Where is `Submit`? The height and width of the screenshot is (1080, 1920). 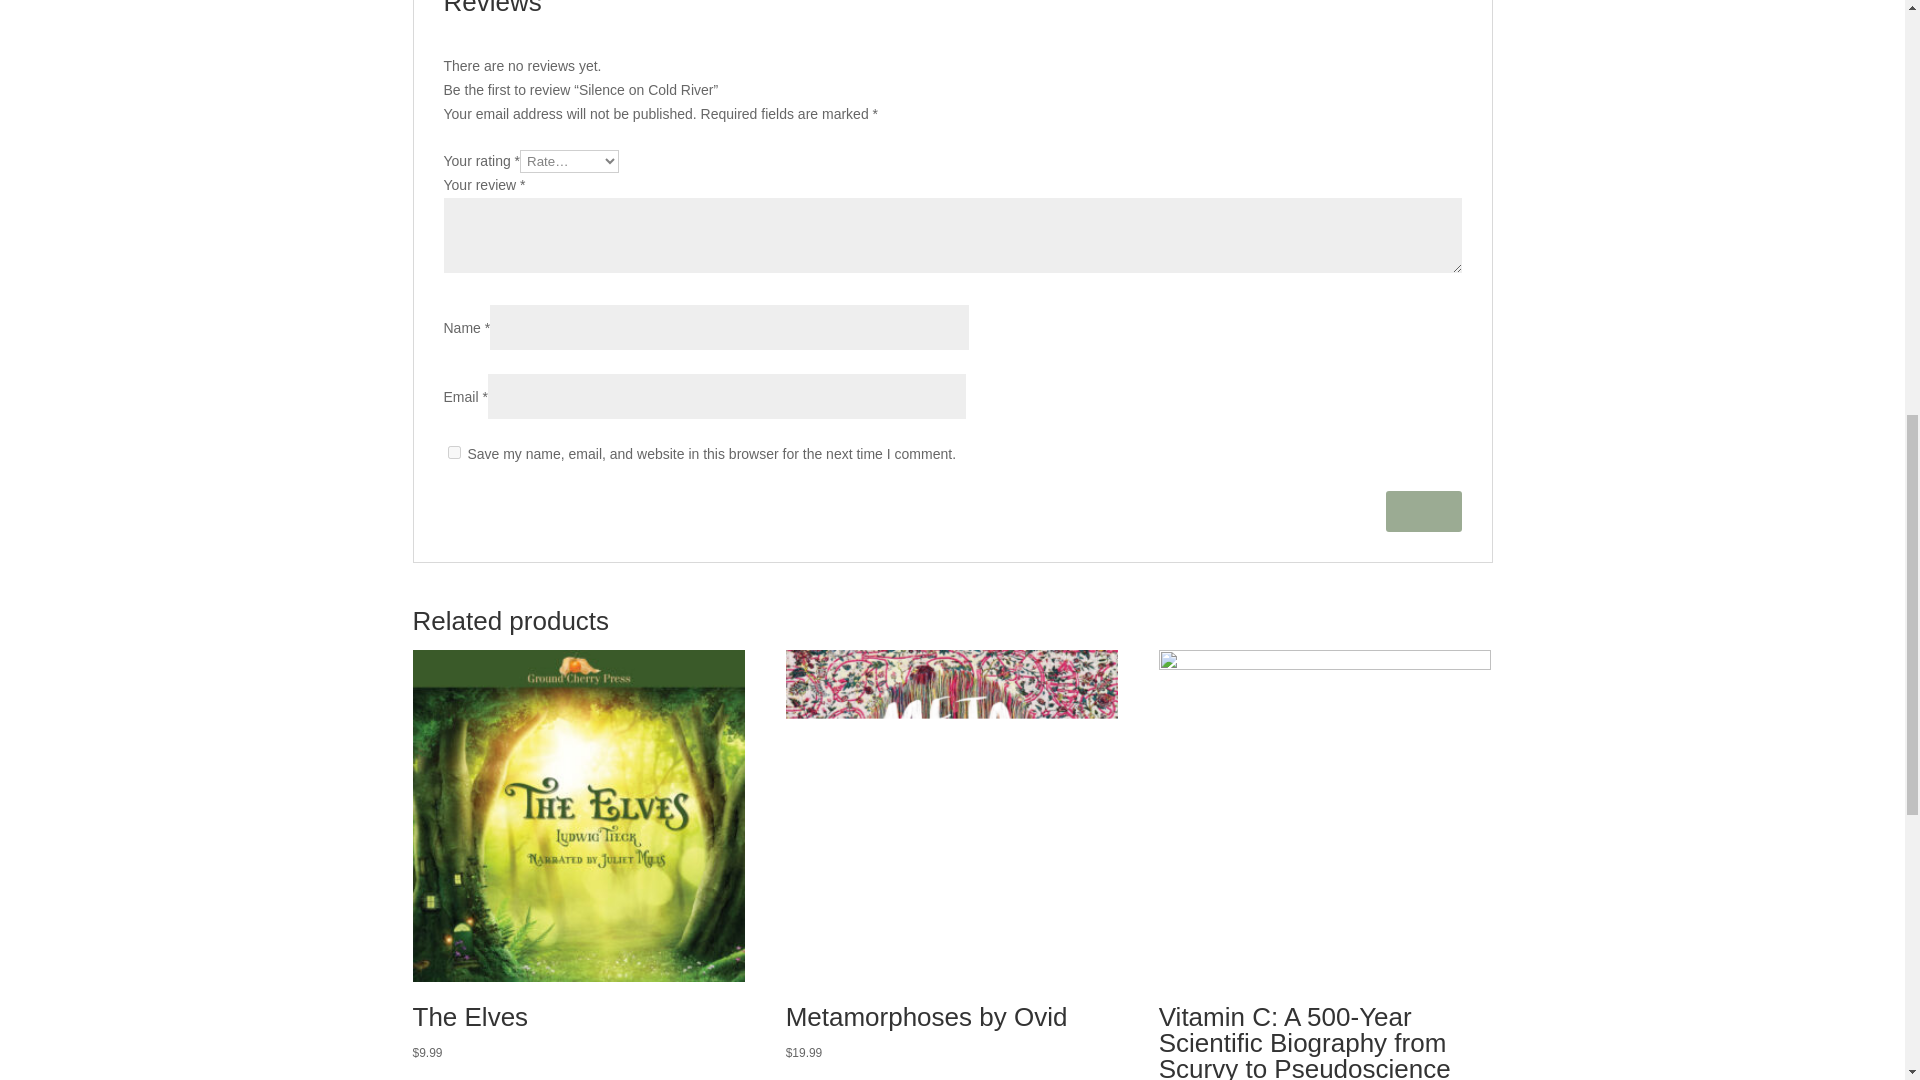 Submit is located at coordinates (1424, 512).